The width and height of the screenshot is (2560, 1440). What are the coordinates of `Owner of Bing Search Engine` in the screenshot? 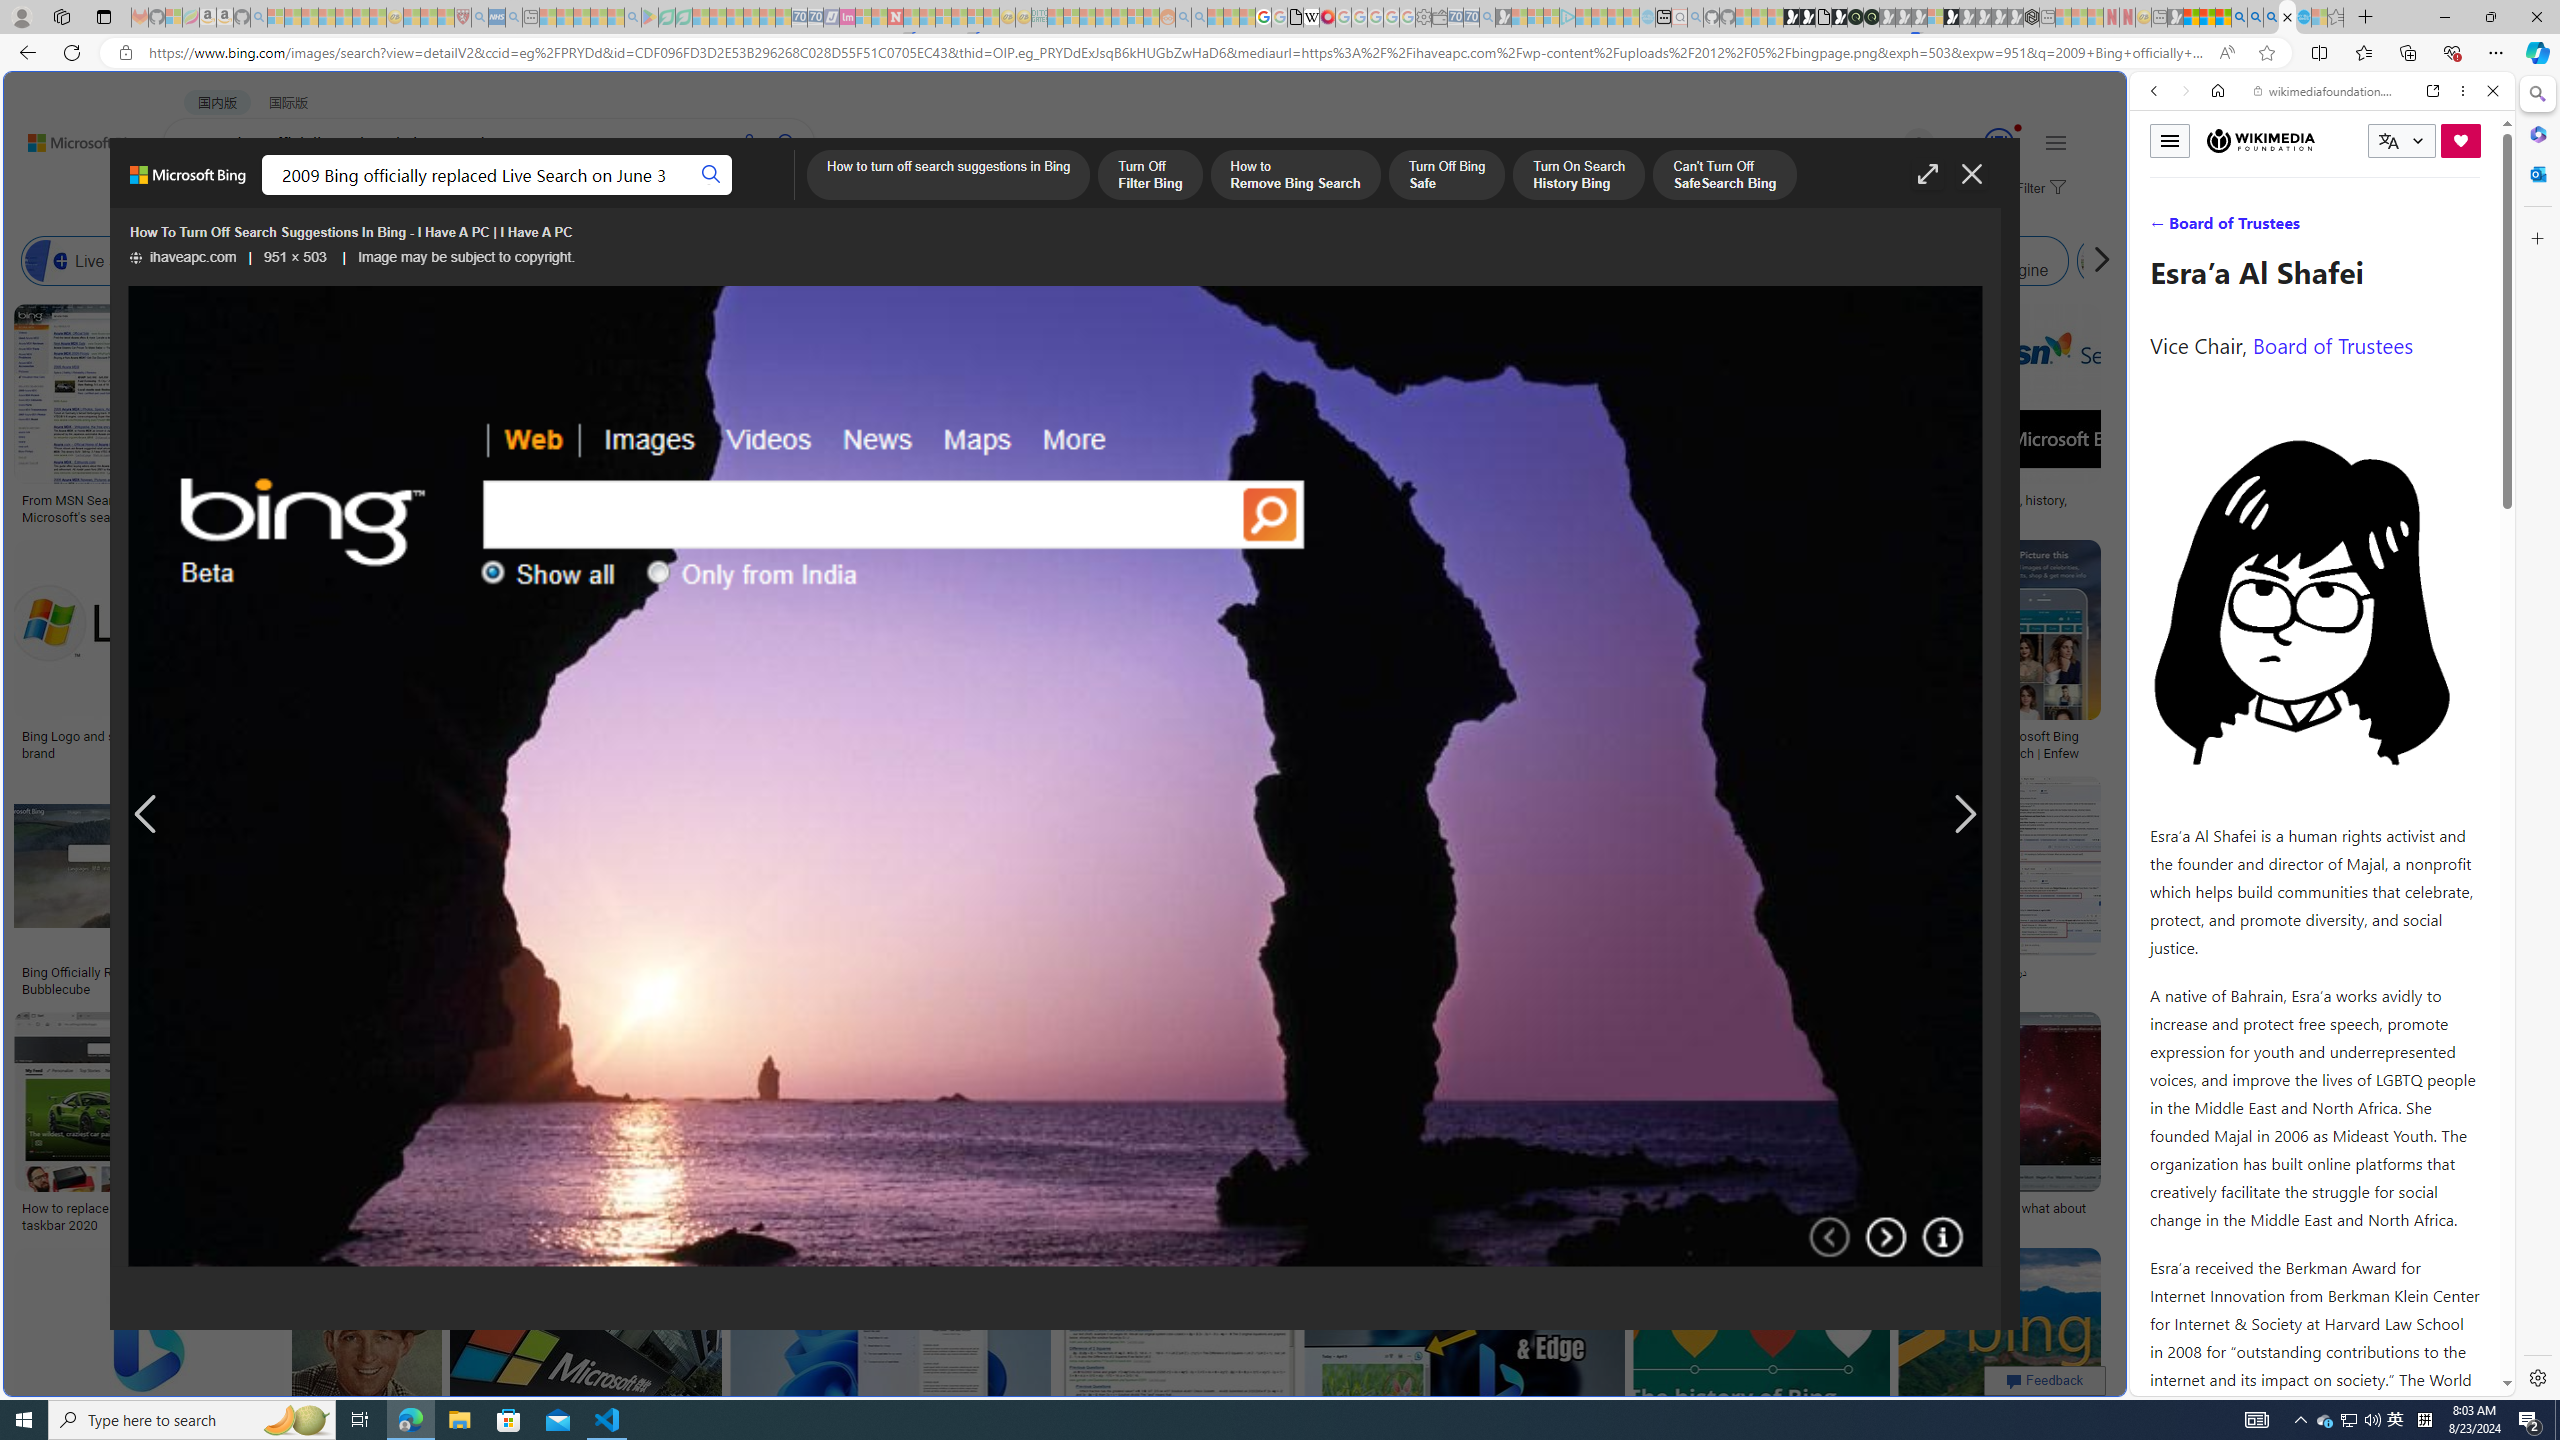 It's located at (1960, 261).